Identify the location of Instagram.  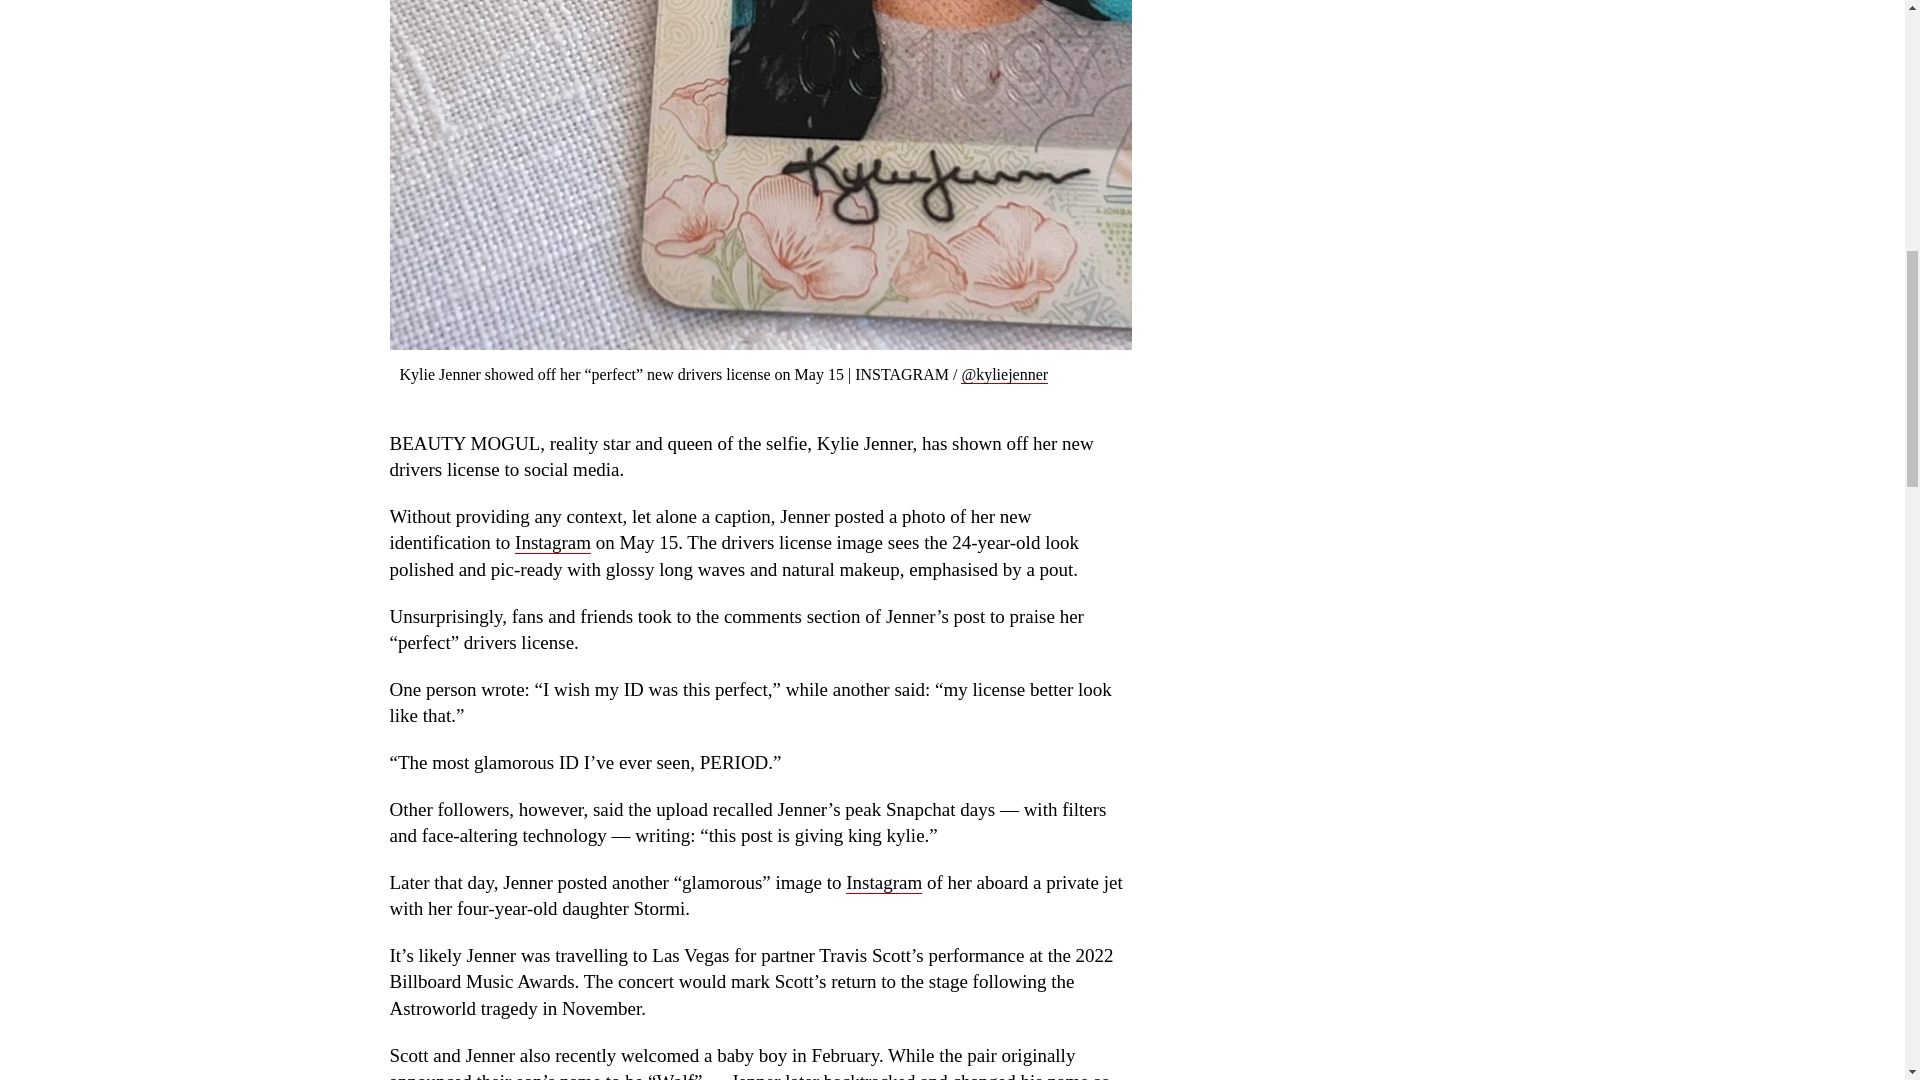
(552, 543).